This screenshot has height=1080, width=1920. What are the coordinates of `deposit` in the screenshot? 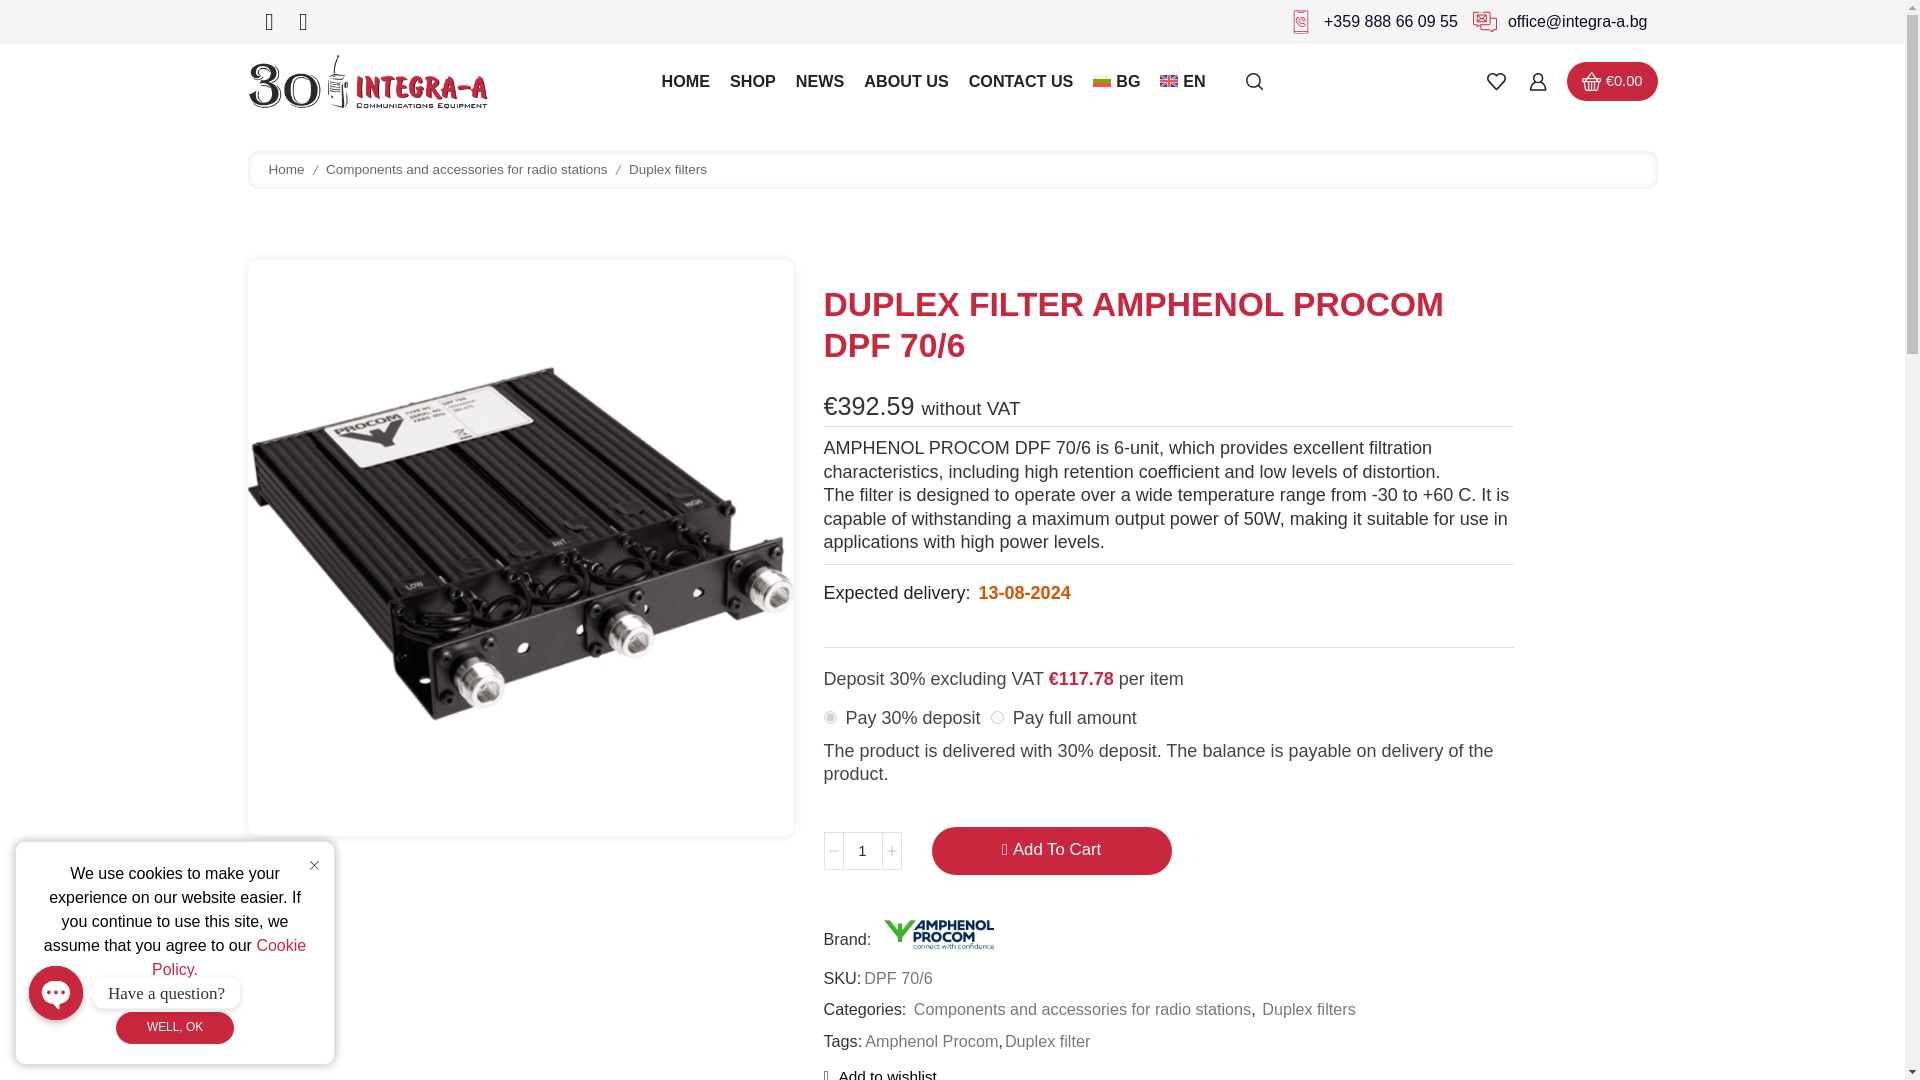 It's located at (830, 716).